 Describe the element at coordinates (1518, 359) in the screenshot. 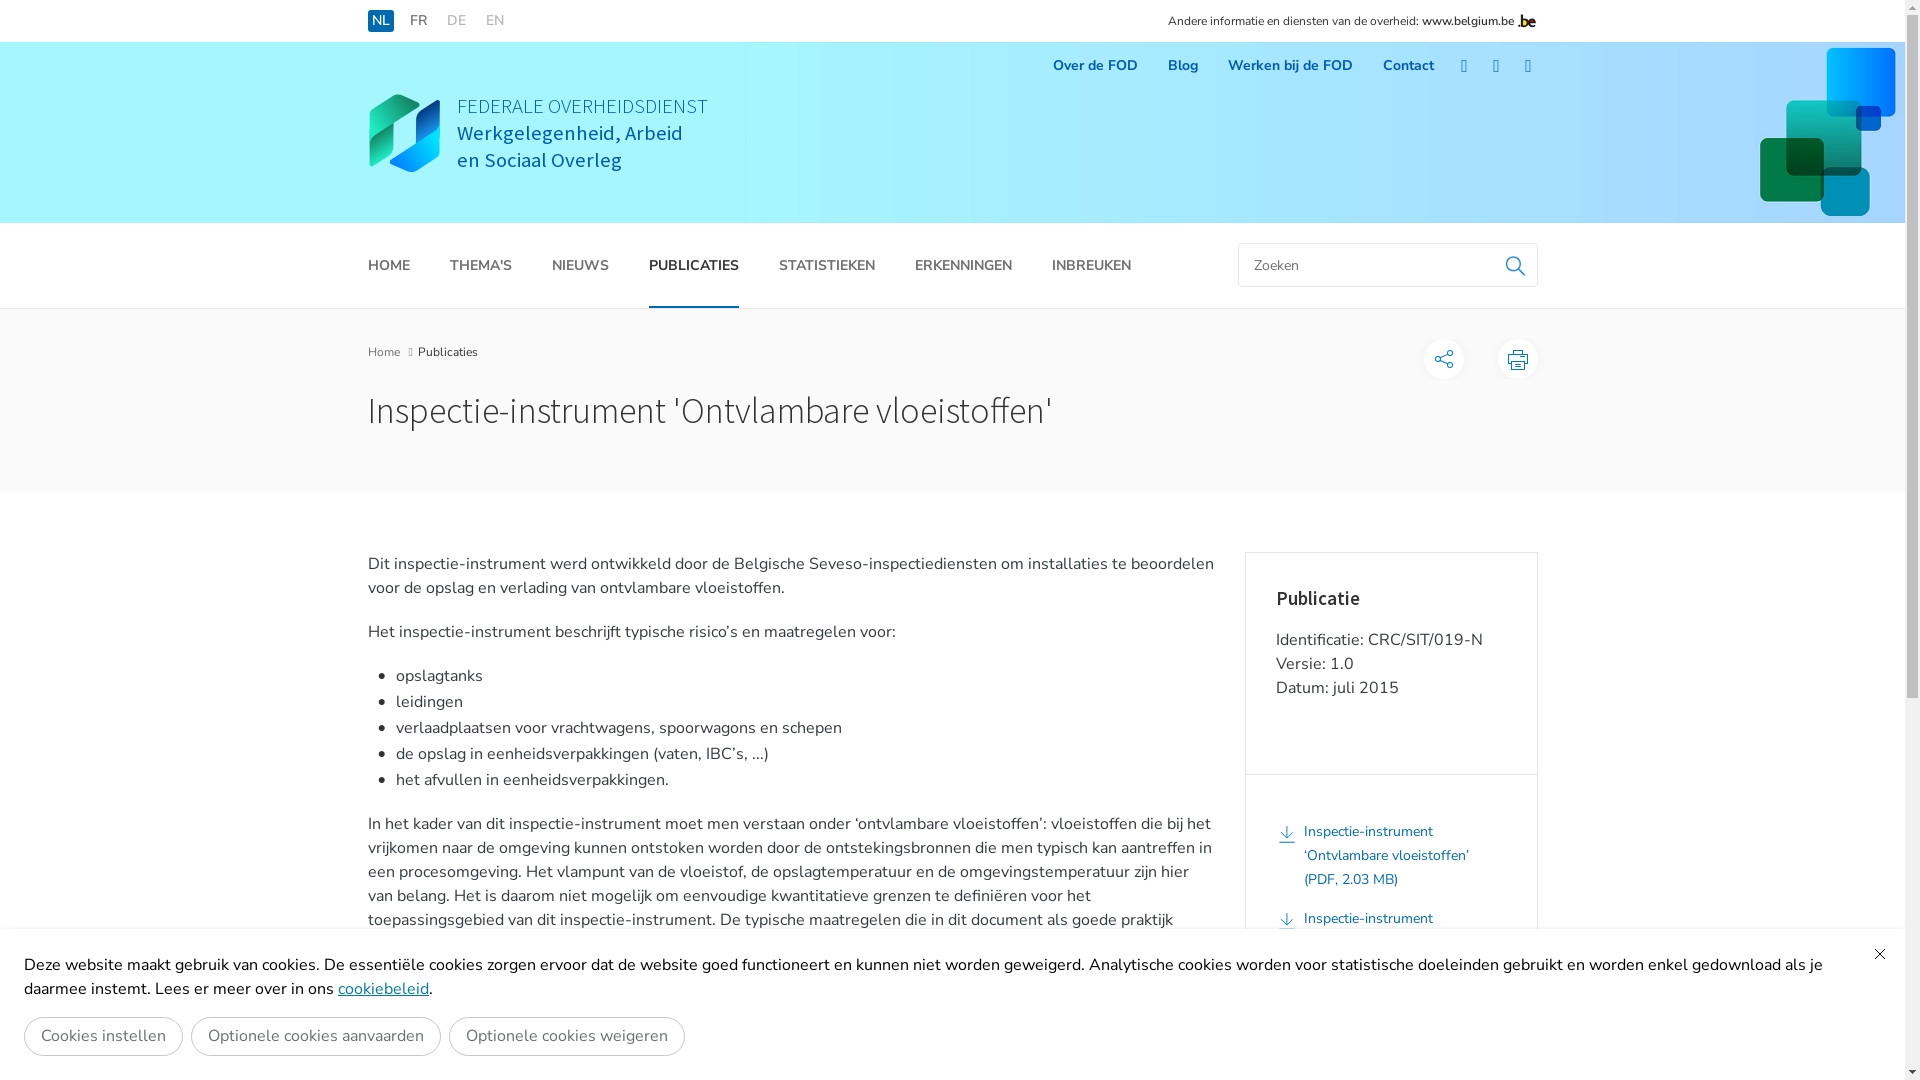

I see `Printen` at that location.